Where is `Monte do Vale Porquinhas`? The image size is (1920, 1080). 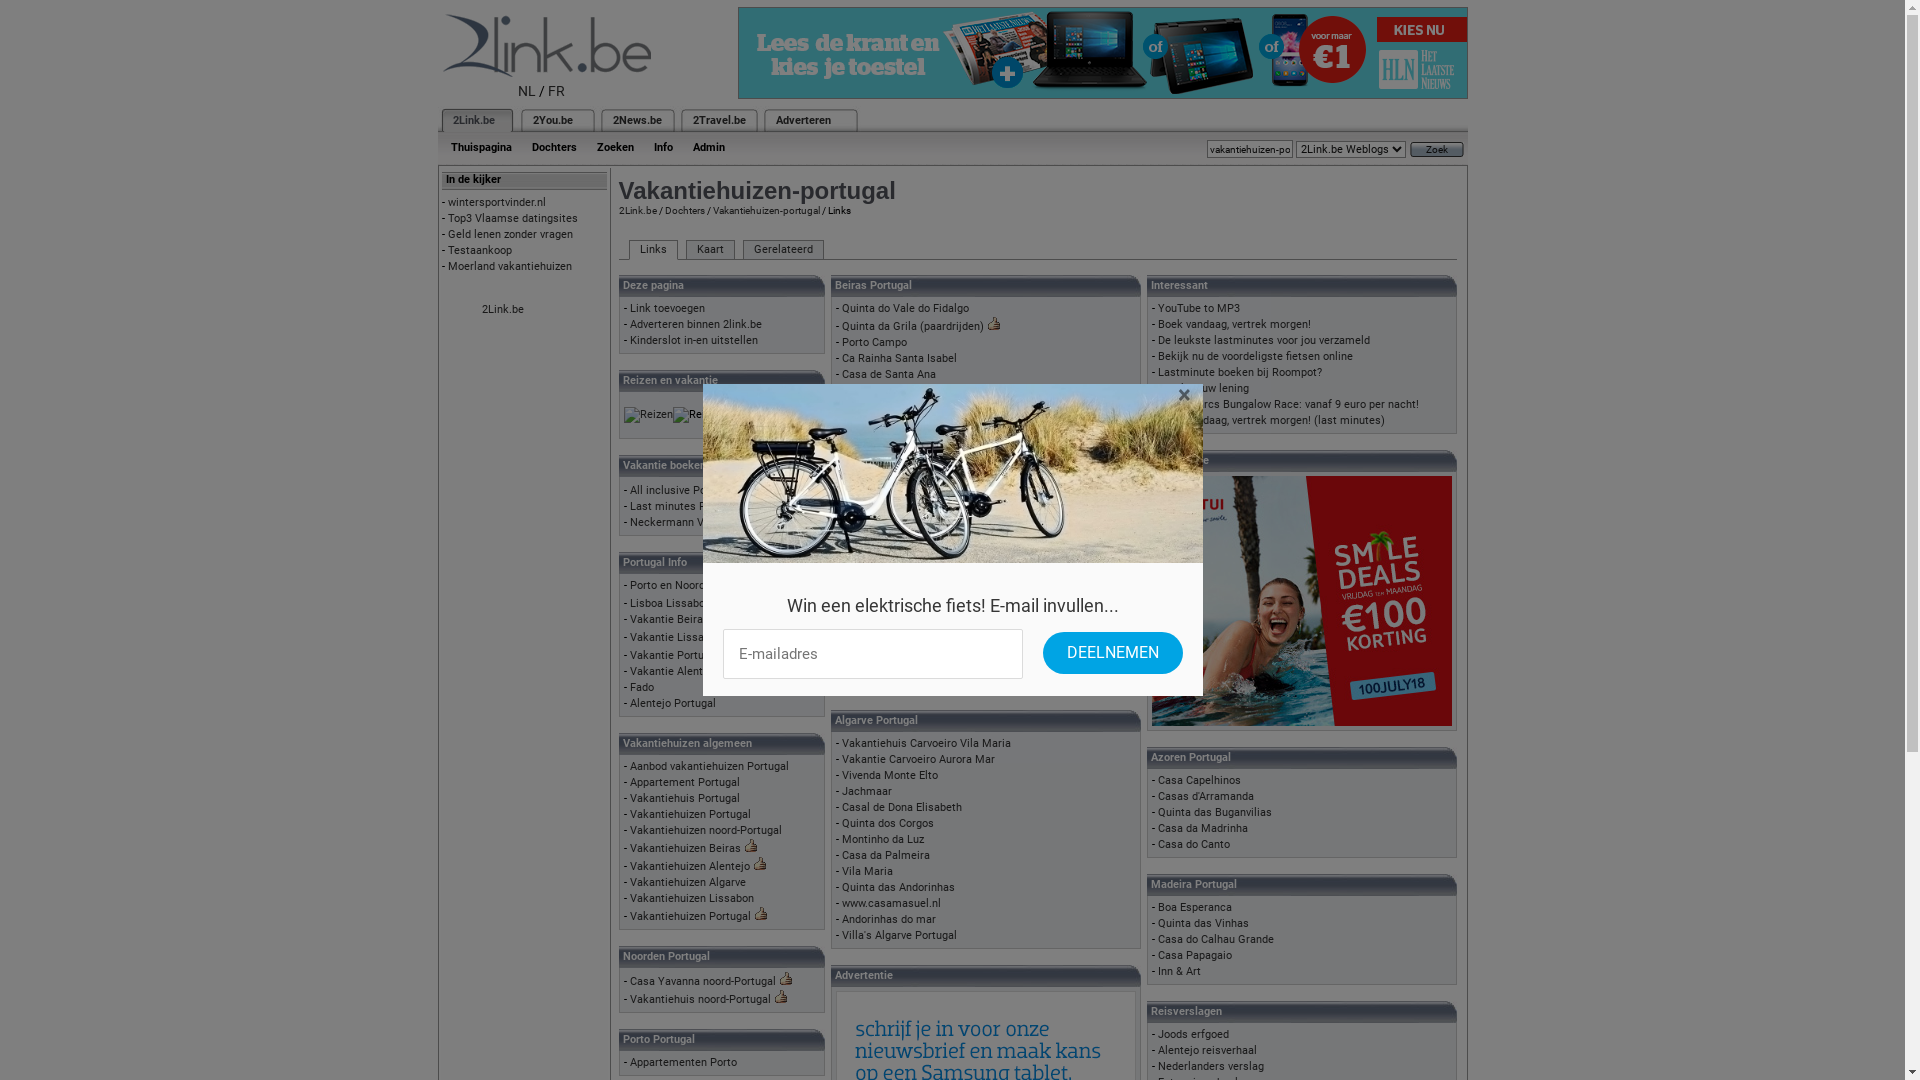 Monte do Vale Porquinhas is located at coordinates (907, 584).